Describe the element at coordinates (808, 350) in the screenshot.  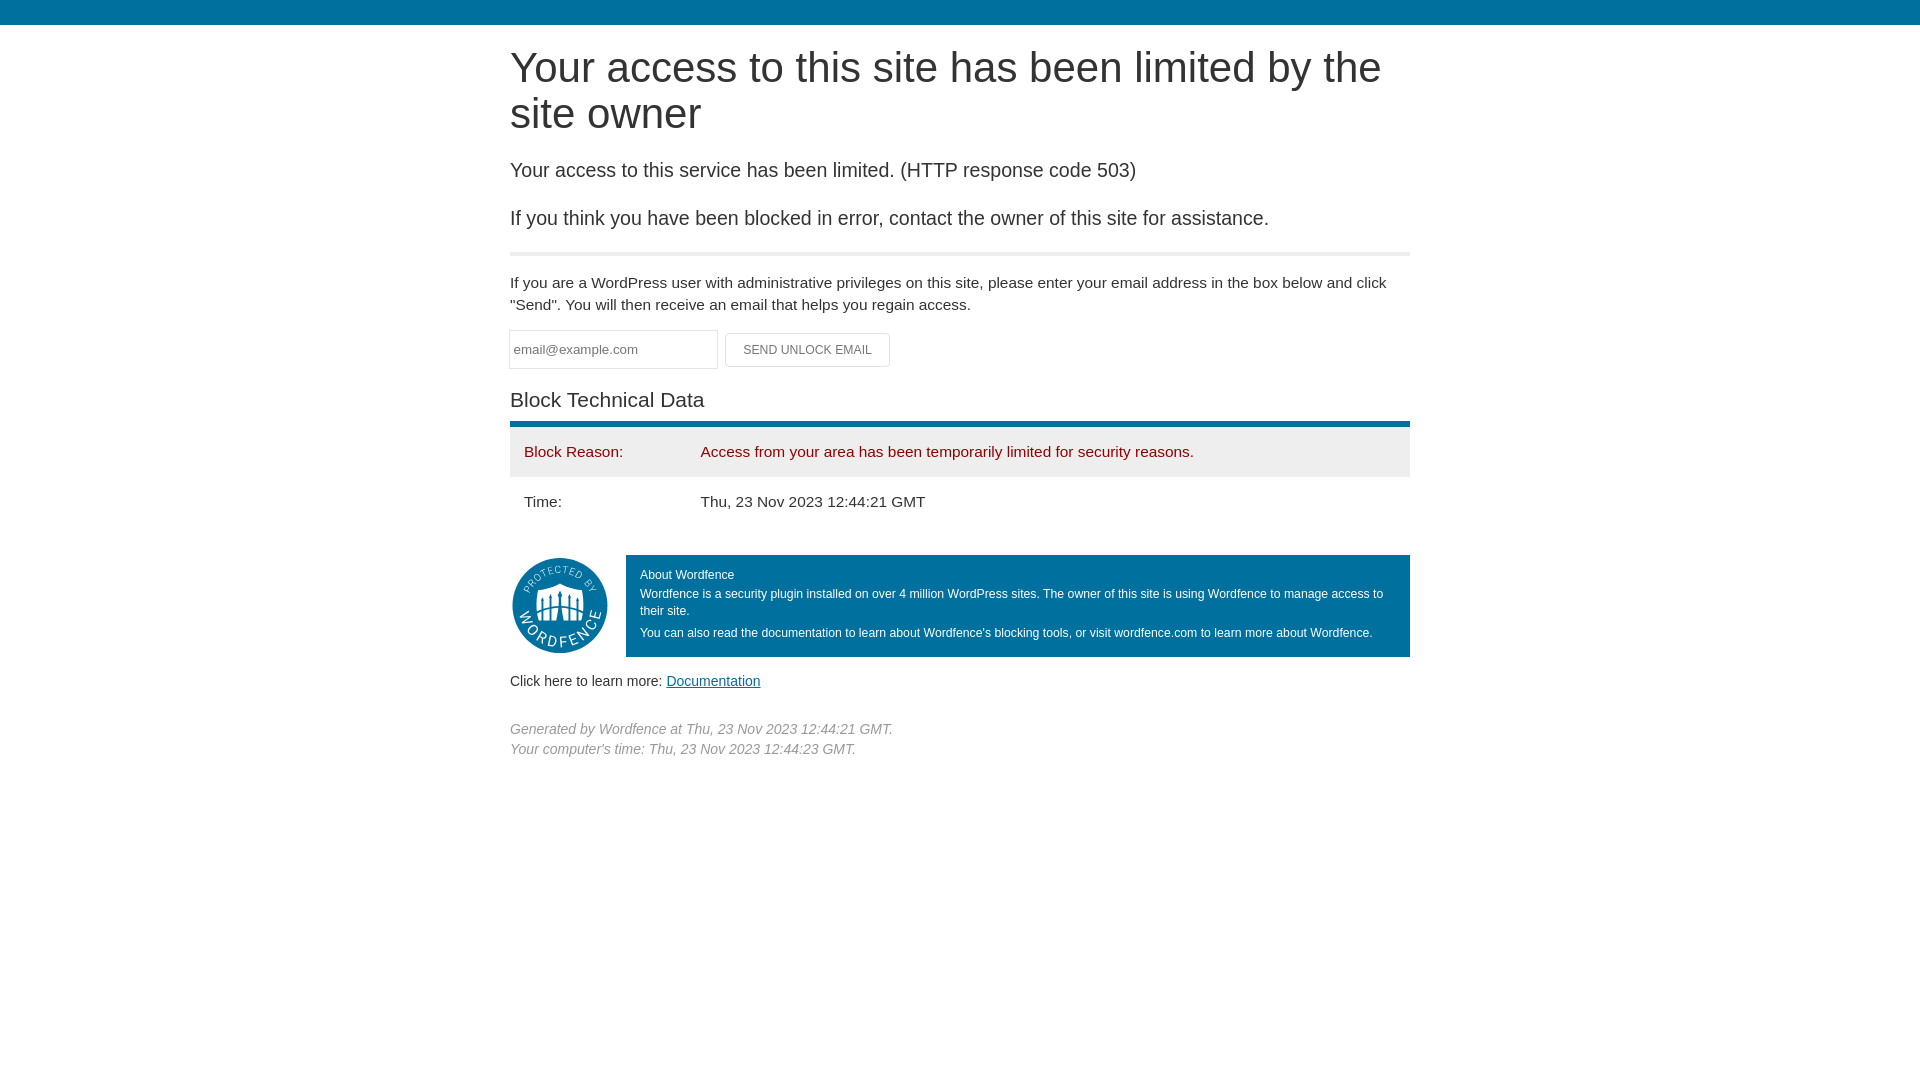
I see `Send Unlock Email` at that location.